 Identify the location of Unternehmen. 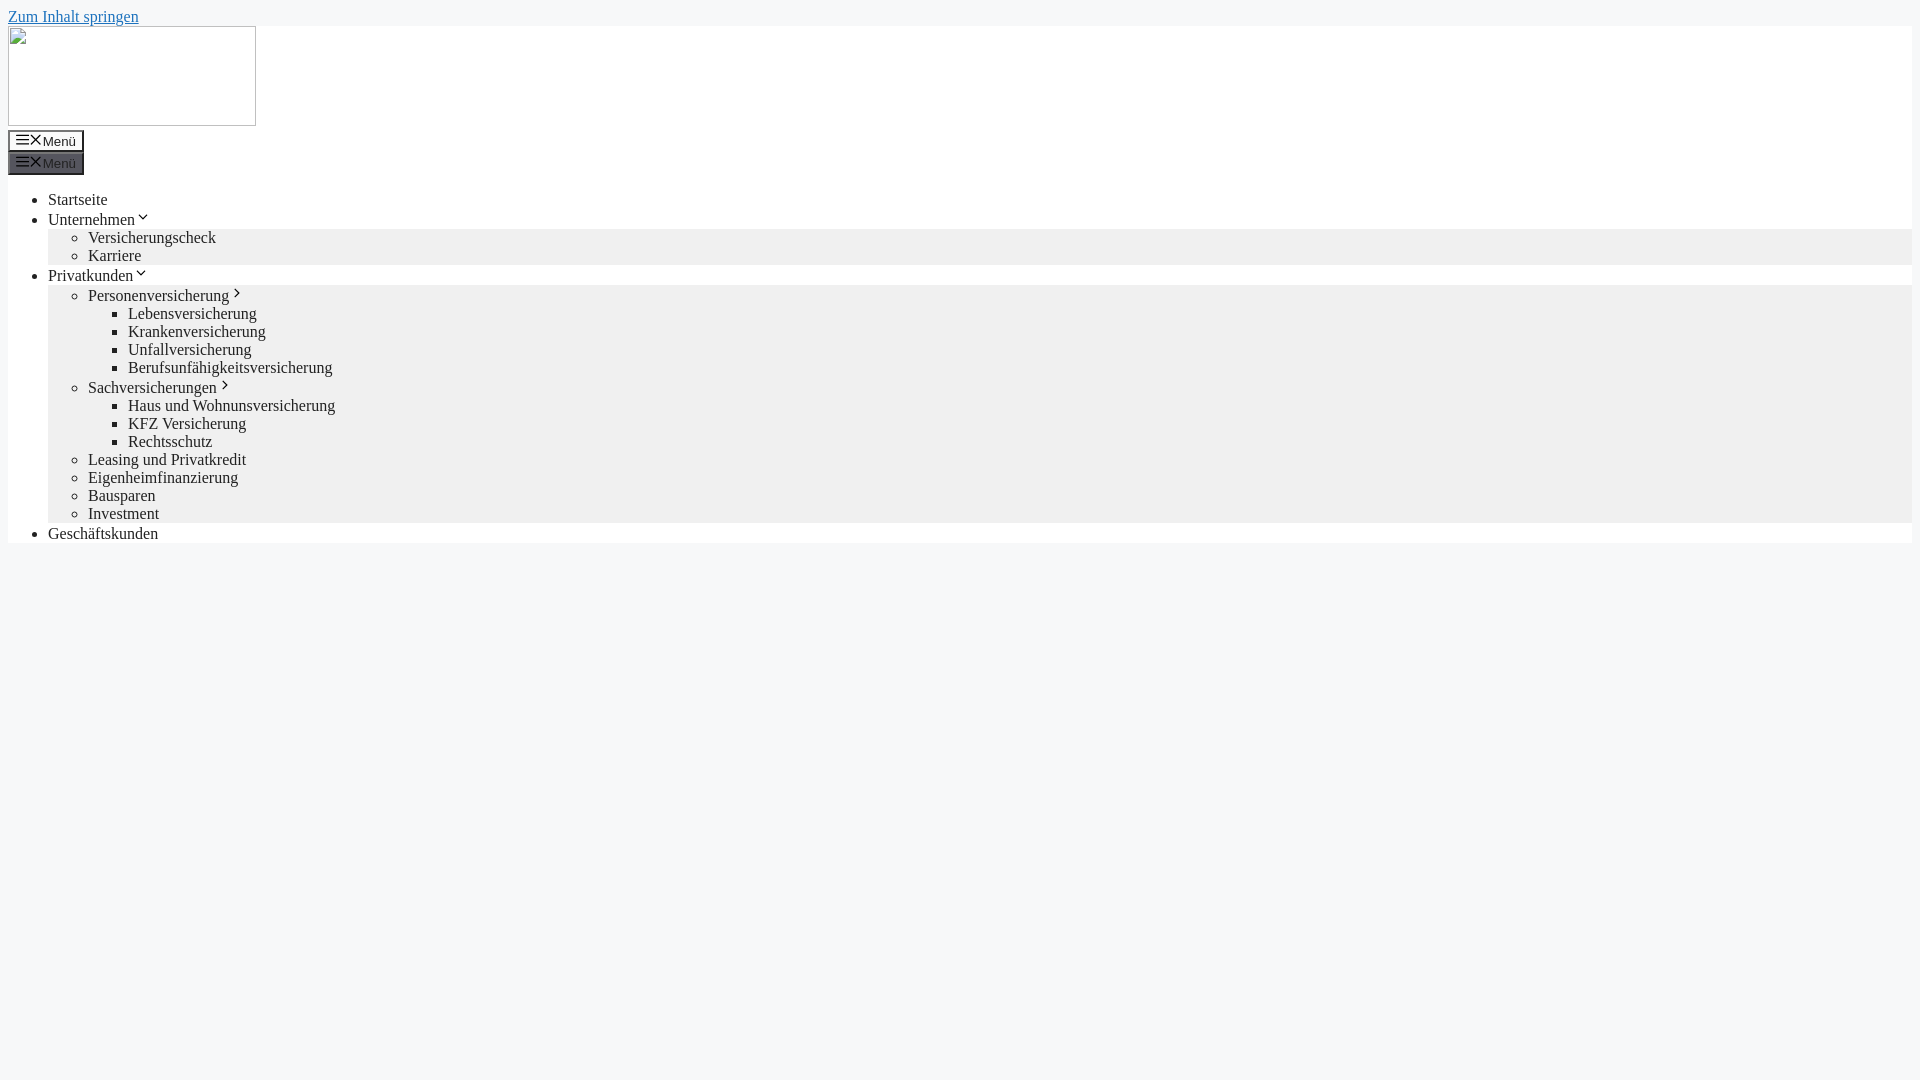
(100, 220).